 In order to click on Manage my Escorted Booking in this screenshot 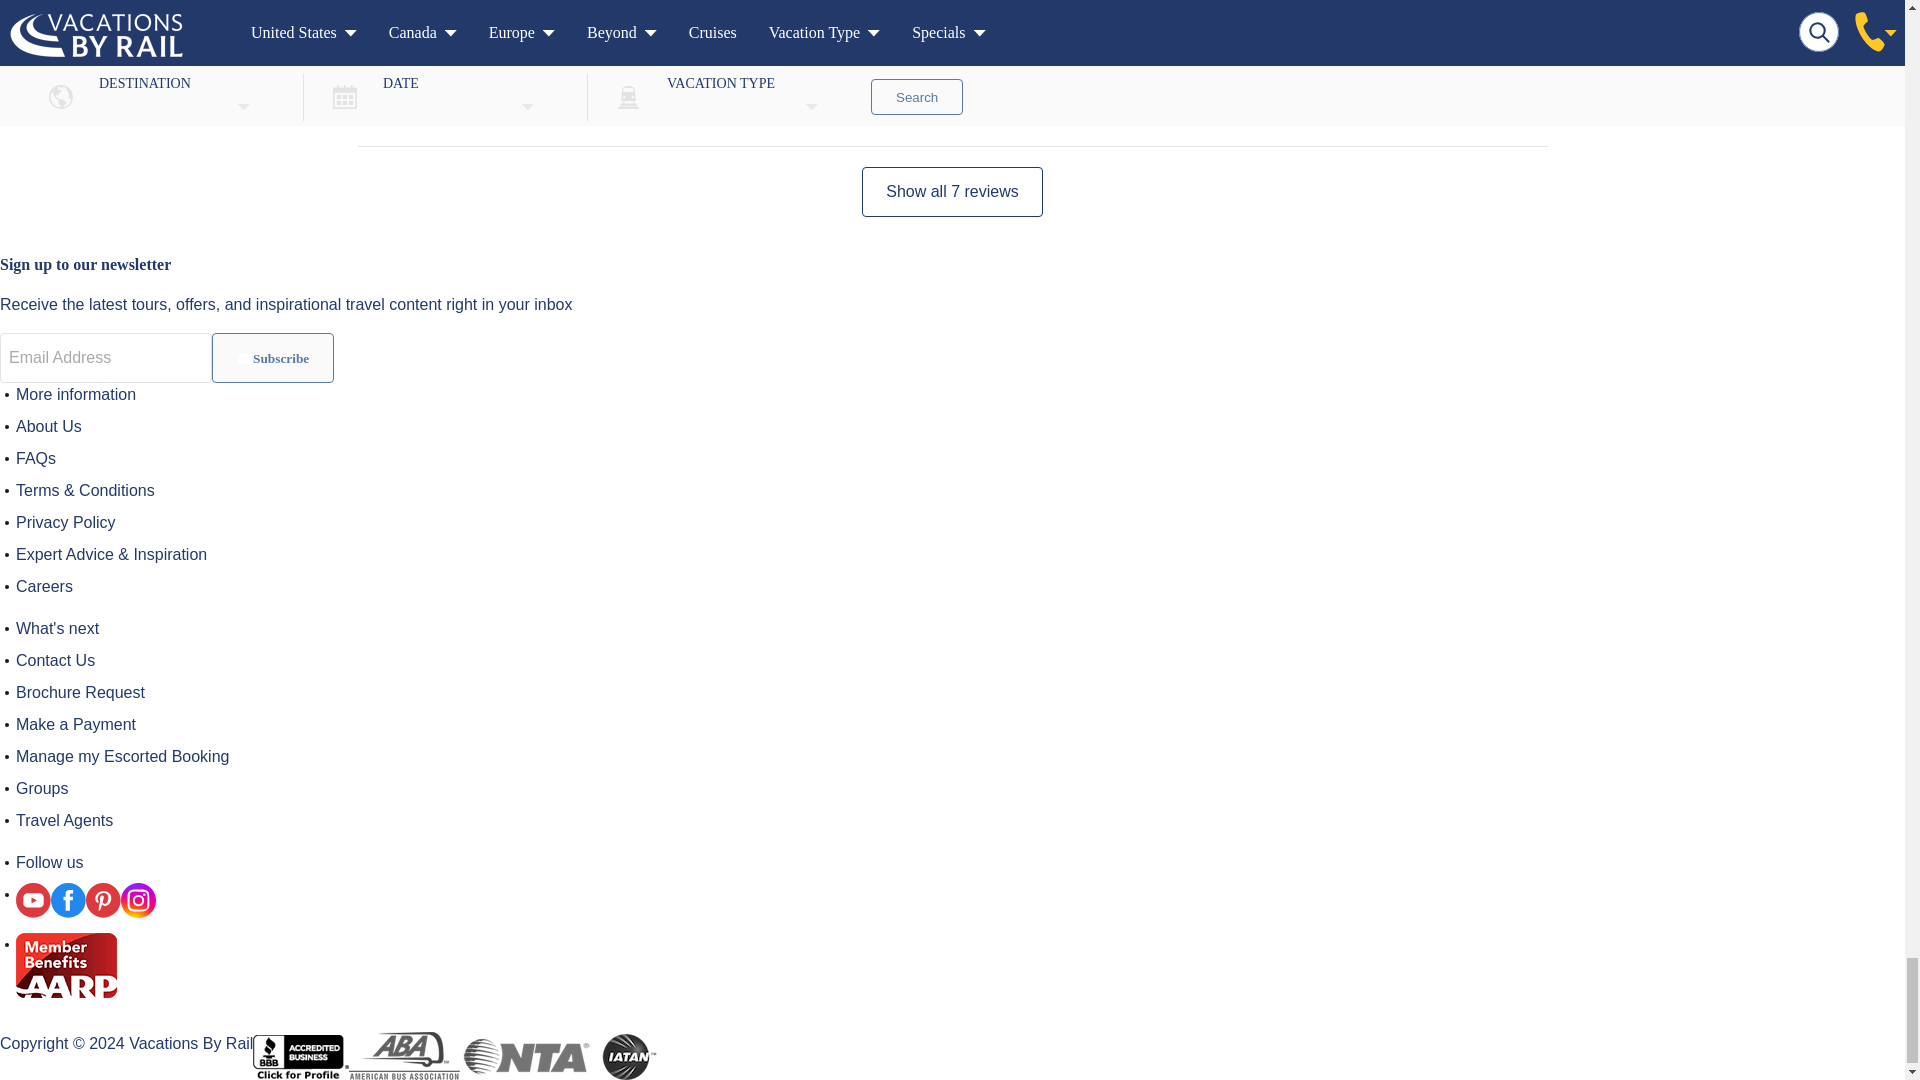, I will do `click(122, 756)`.